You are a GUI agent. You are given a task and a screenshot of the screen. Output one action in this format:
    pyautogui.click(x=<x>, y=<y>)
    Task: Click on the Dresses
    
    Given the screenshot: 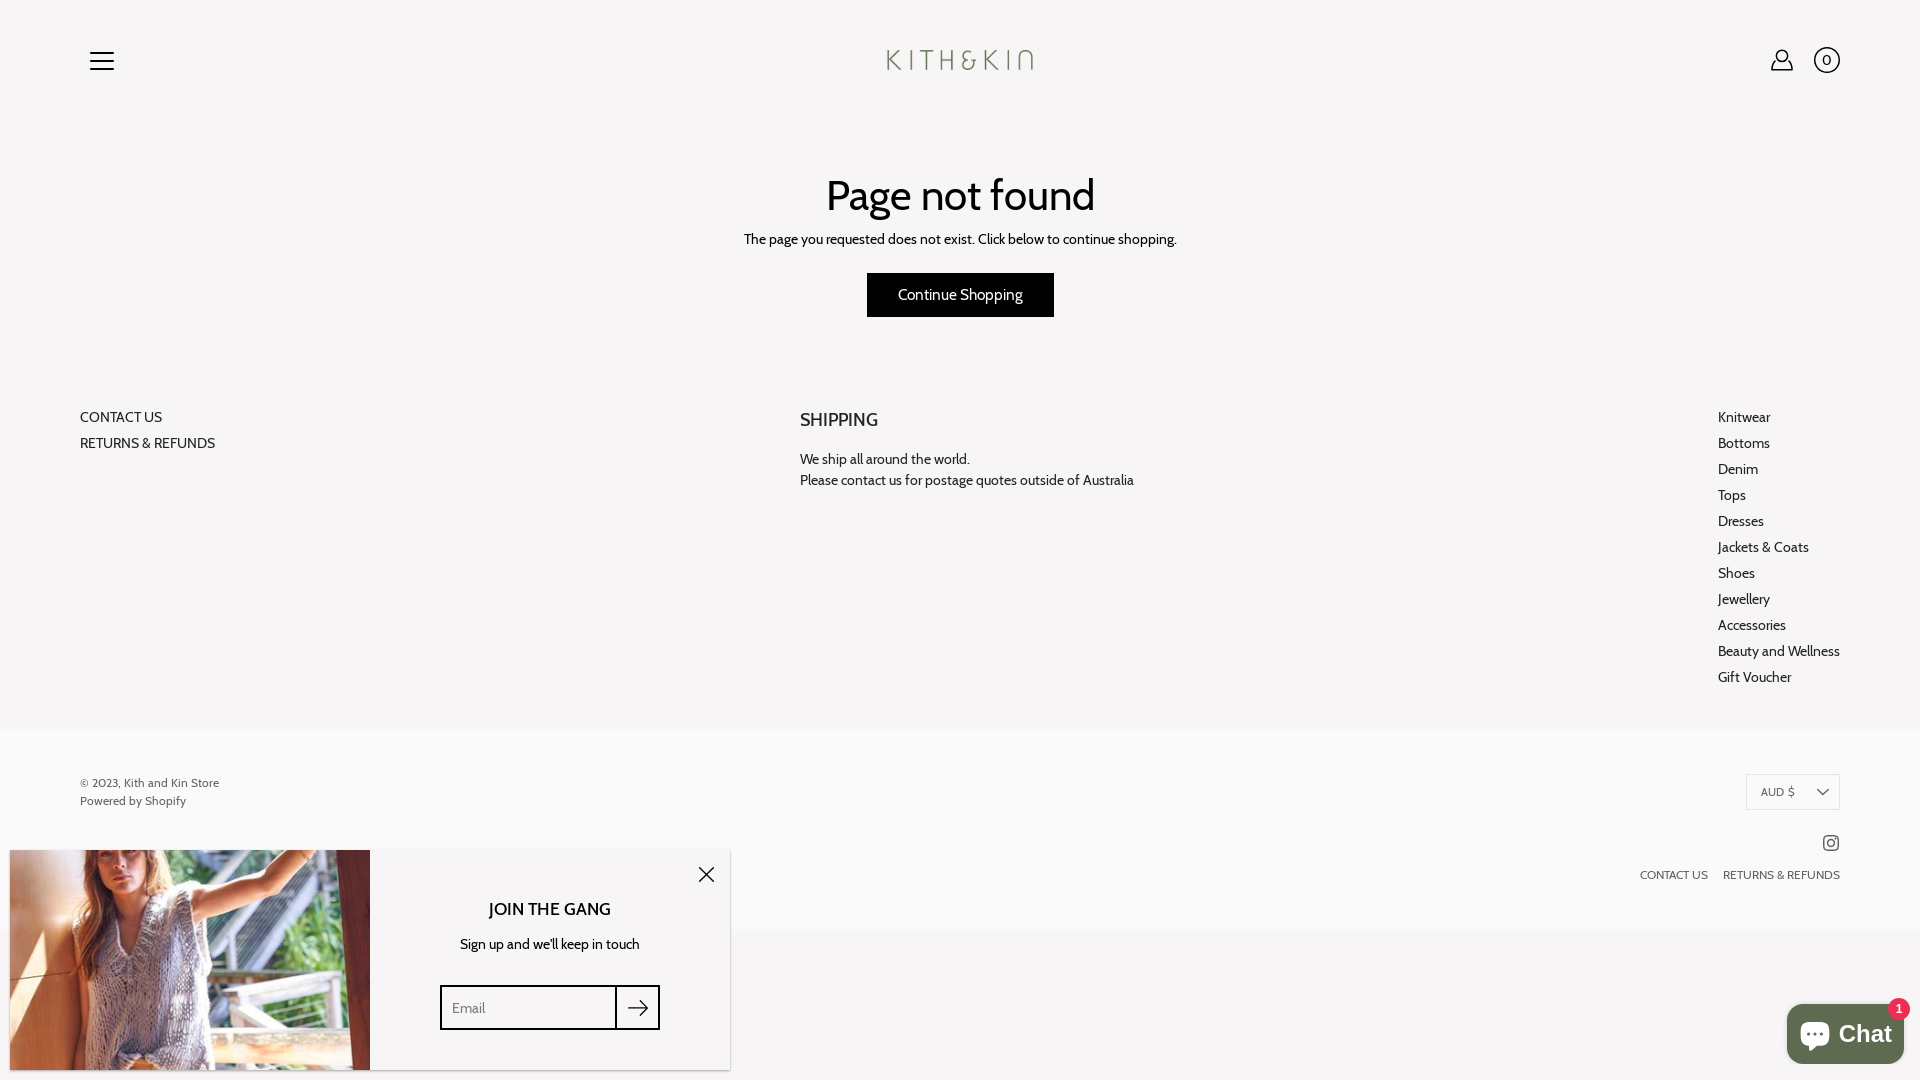 What is the action you would take?
    pyautogui.click(x=1741, y=521)
    